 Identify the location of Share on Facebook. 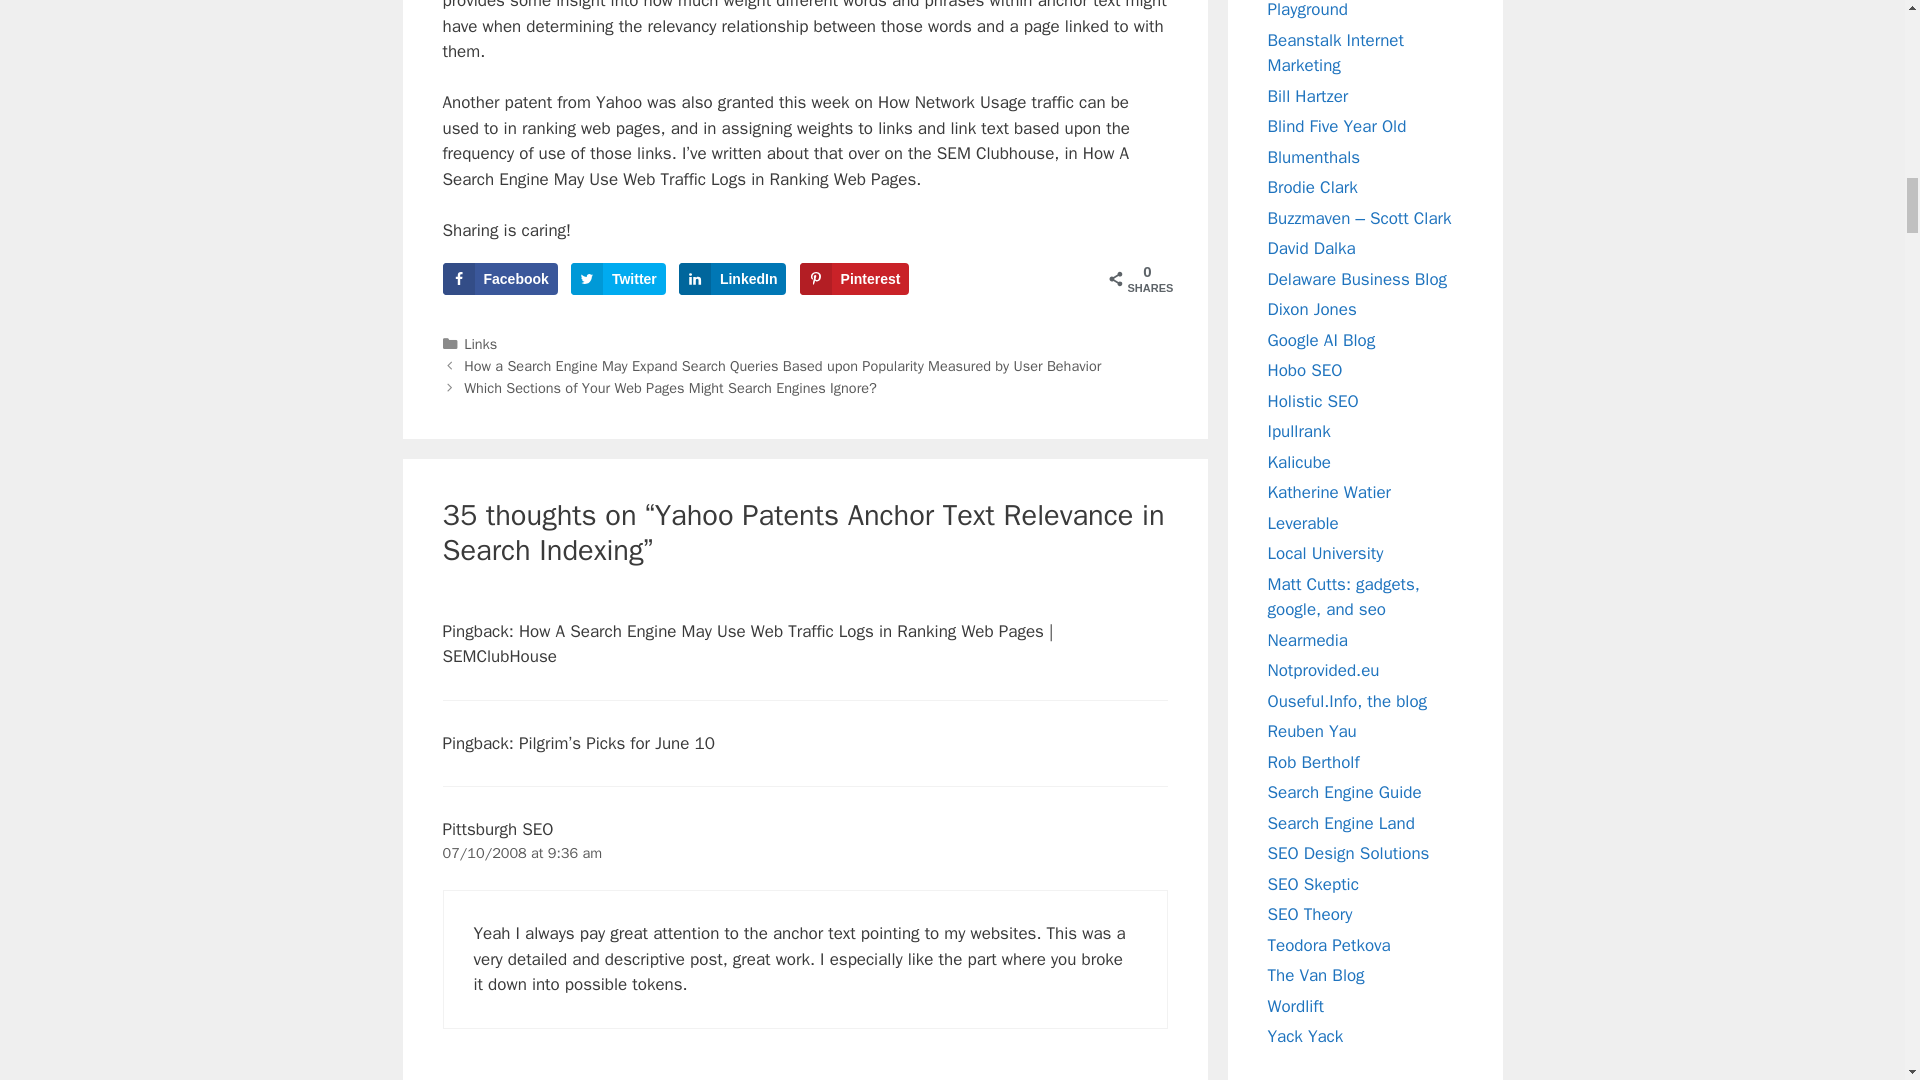
(498, 278).